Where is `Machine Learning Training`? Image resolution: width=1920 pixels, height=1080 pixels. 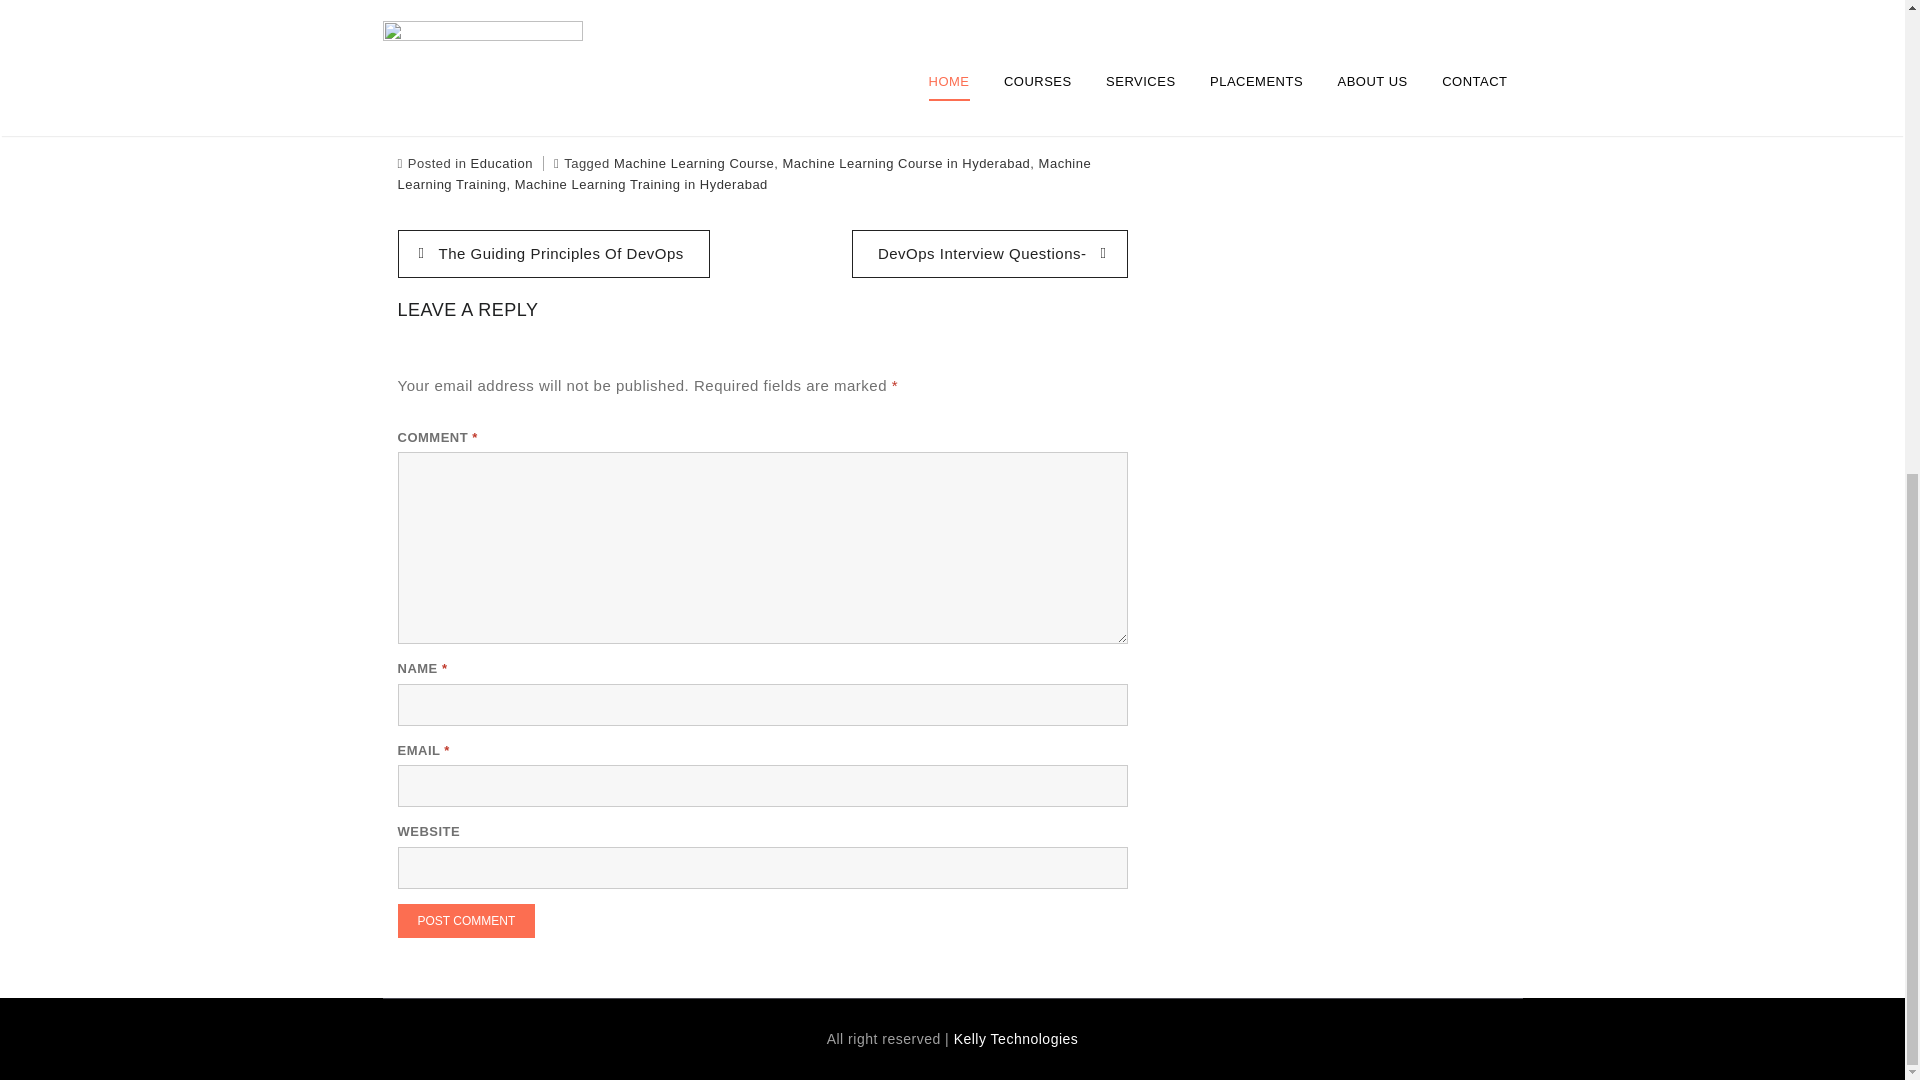 Machine Learning Training is located at coordinates (744, 174).